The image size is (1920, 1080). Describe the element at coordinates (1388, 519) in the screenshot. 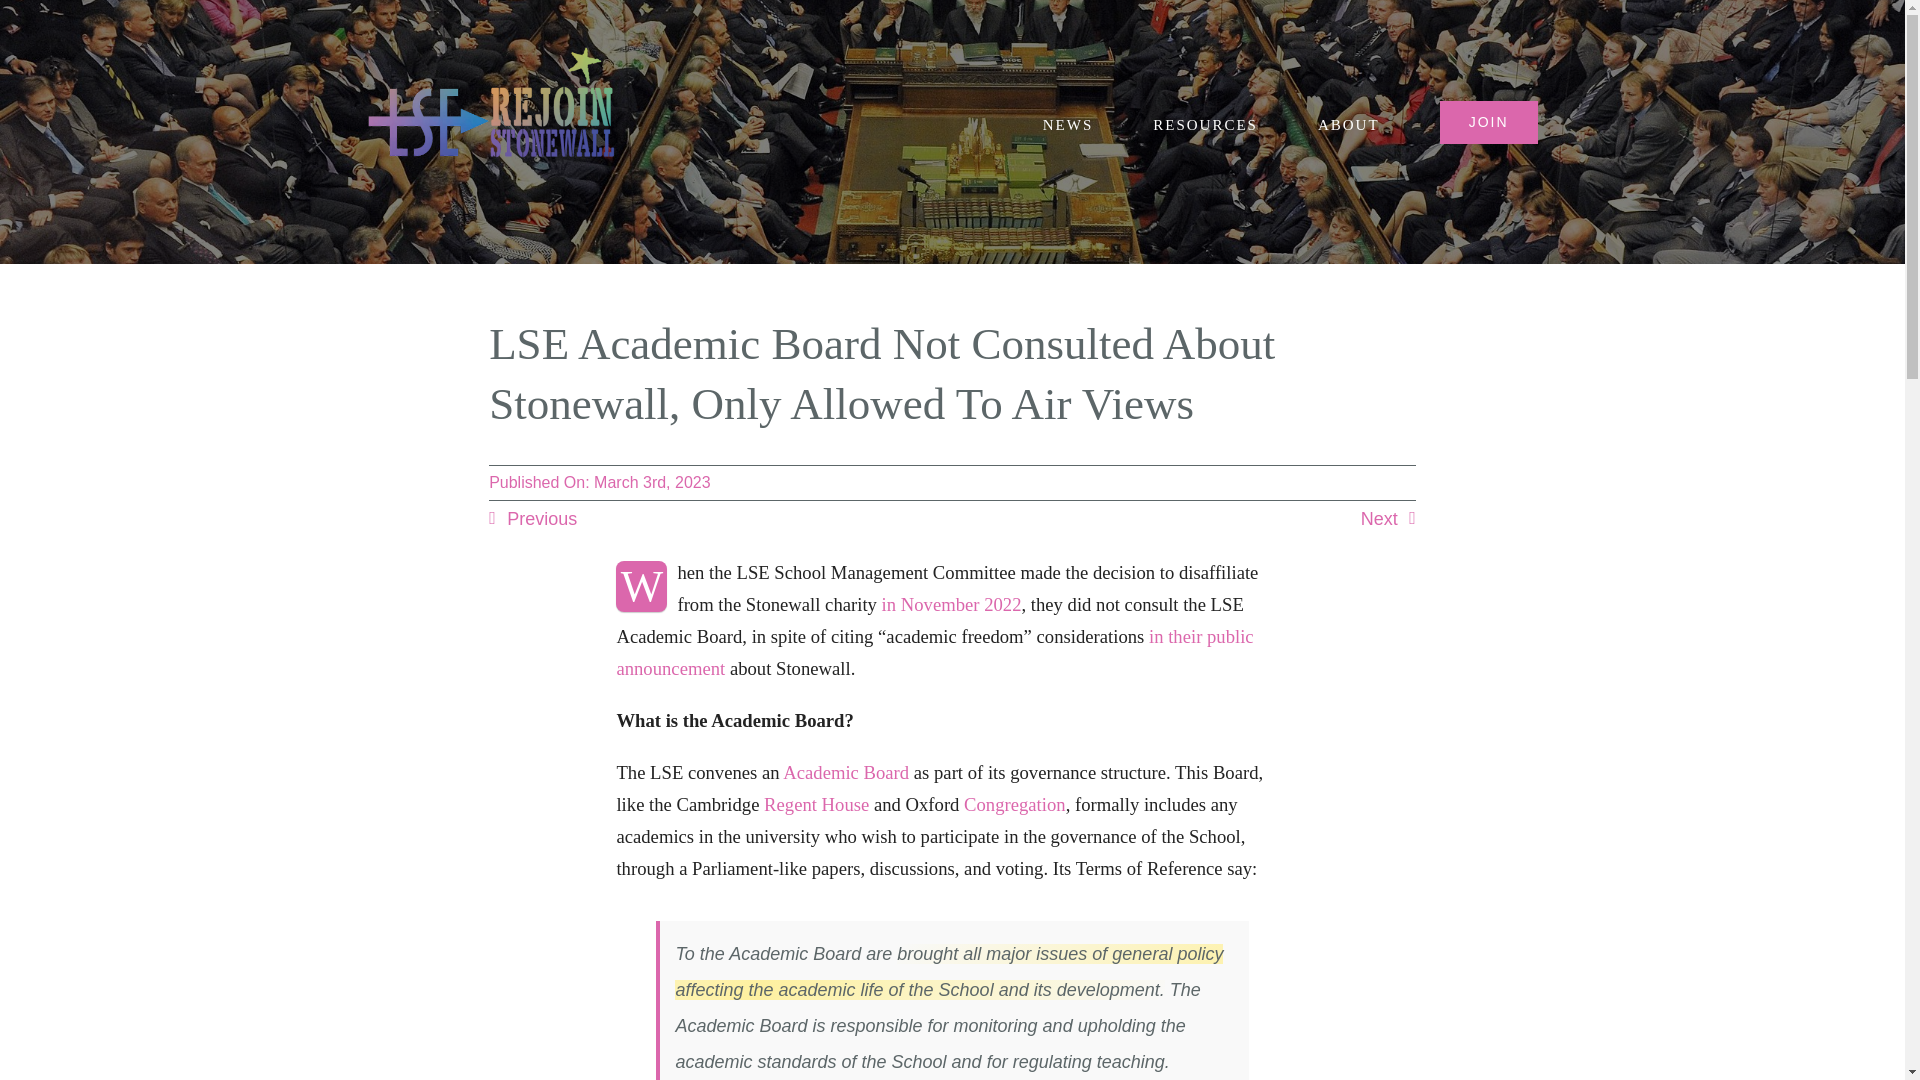

I see `Next` at that location.